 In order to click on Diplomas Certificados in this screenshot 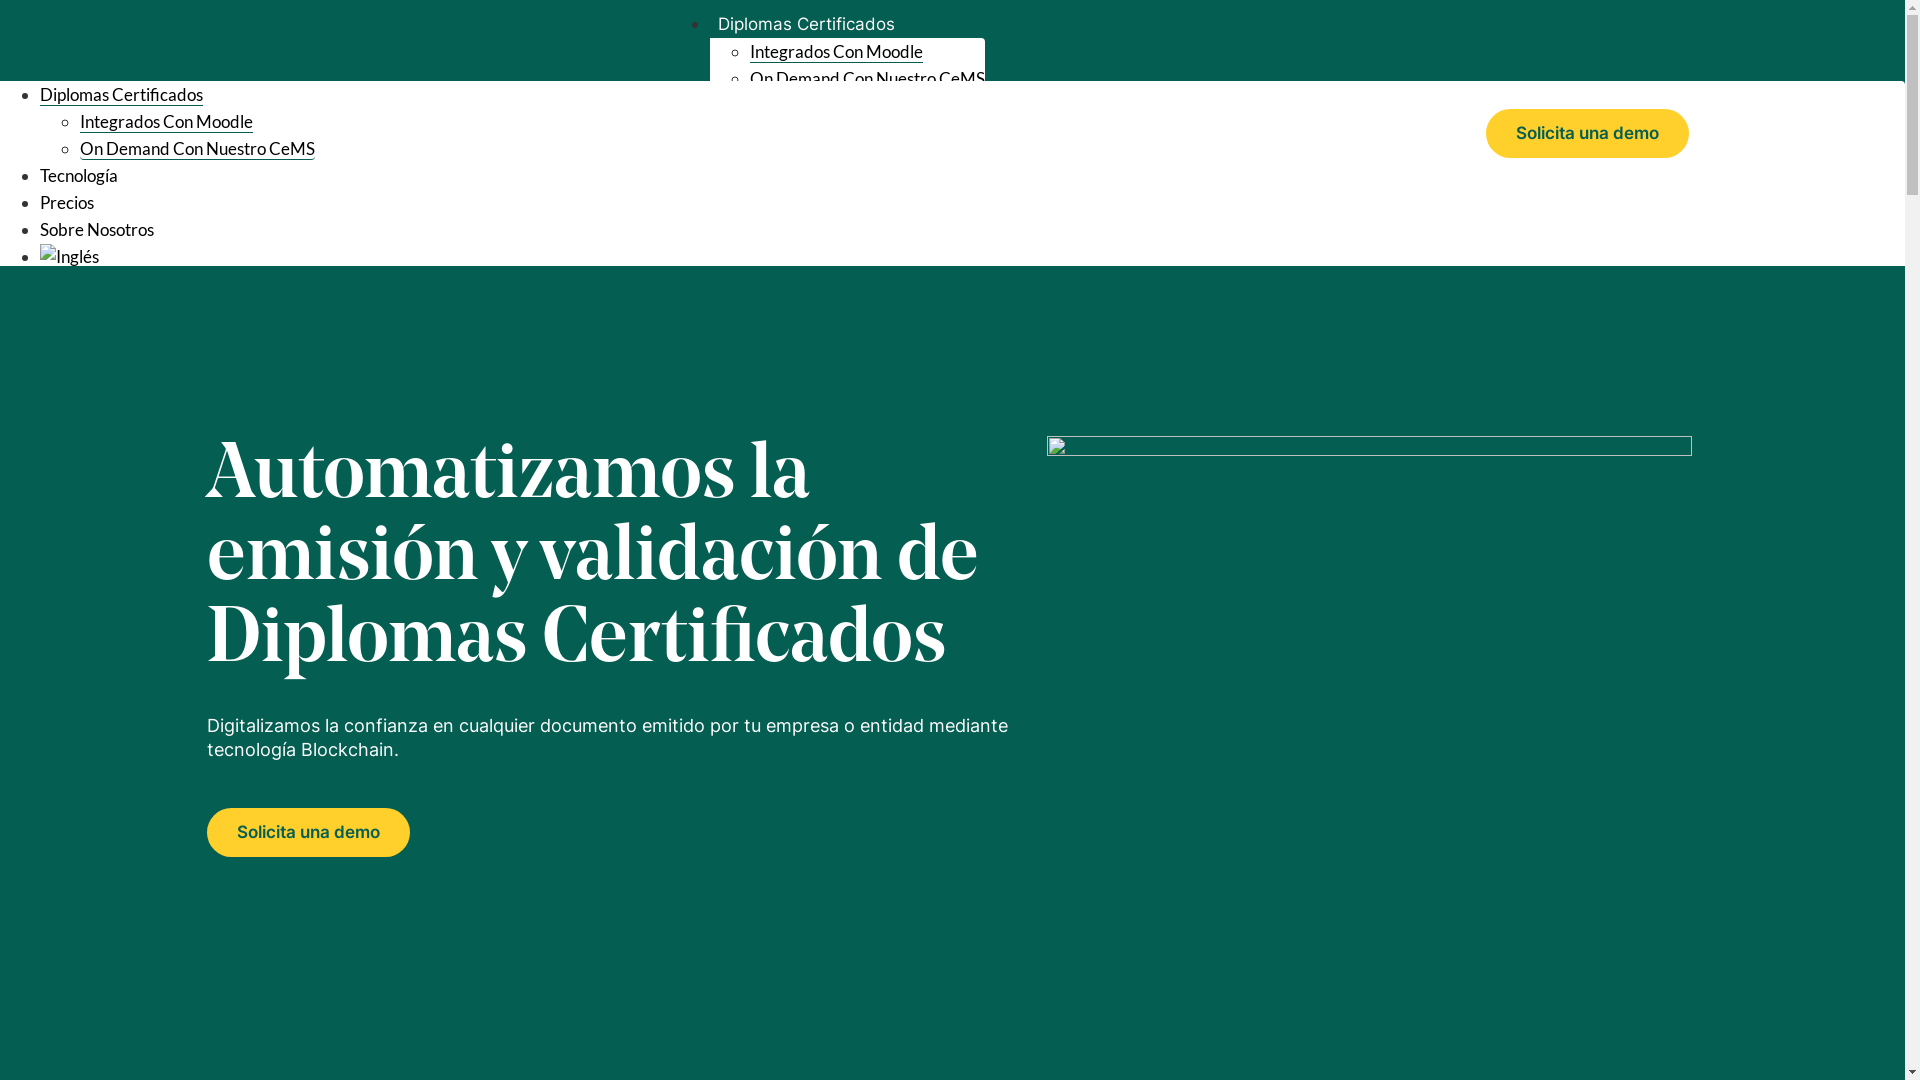, I will do `click(806, 24)`.